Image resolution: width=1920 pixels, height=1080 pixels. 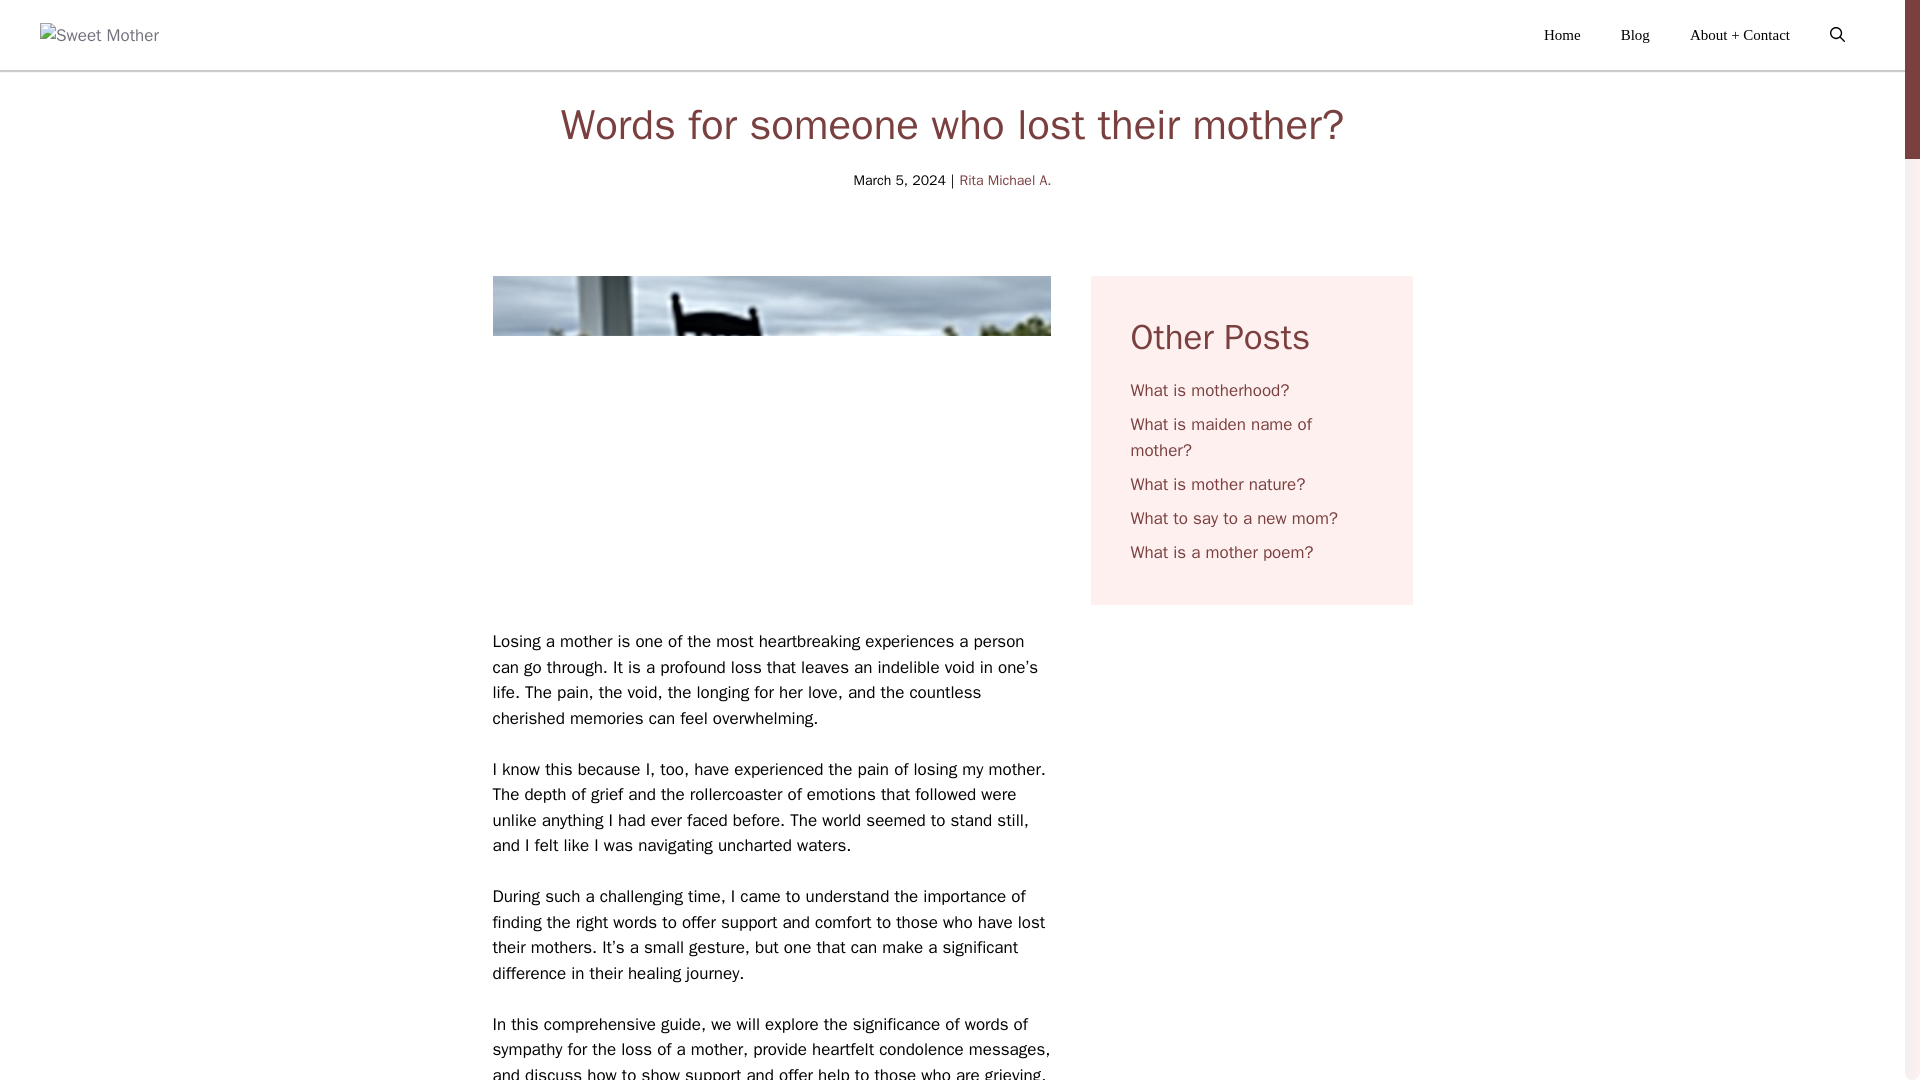 I want to click on What to say to a new mom?, so click(x=1233, y=518).